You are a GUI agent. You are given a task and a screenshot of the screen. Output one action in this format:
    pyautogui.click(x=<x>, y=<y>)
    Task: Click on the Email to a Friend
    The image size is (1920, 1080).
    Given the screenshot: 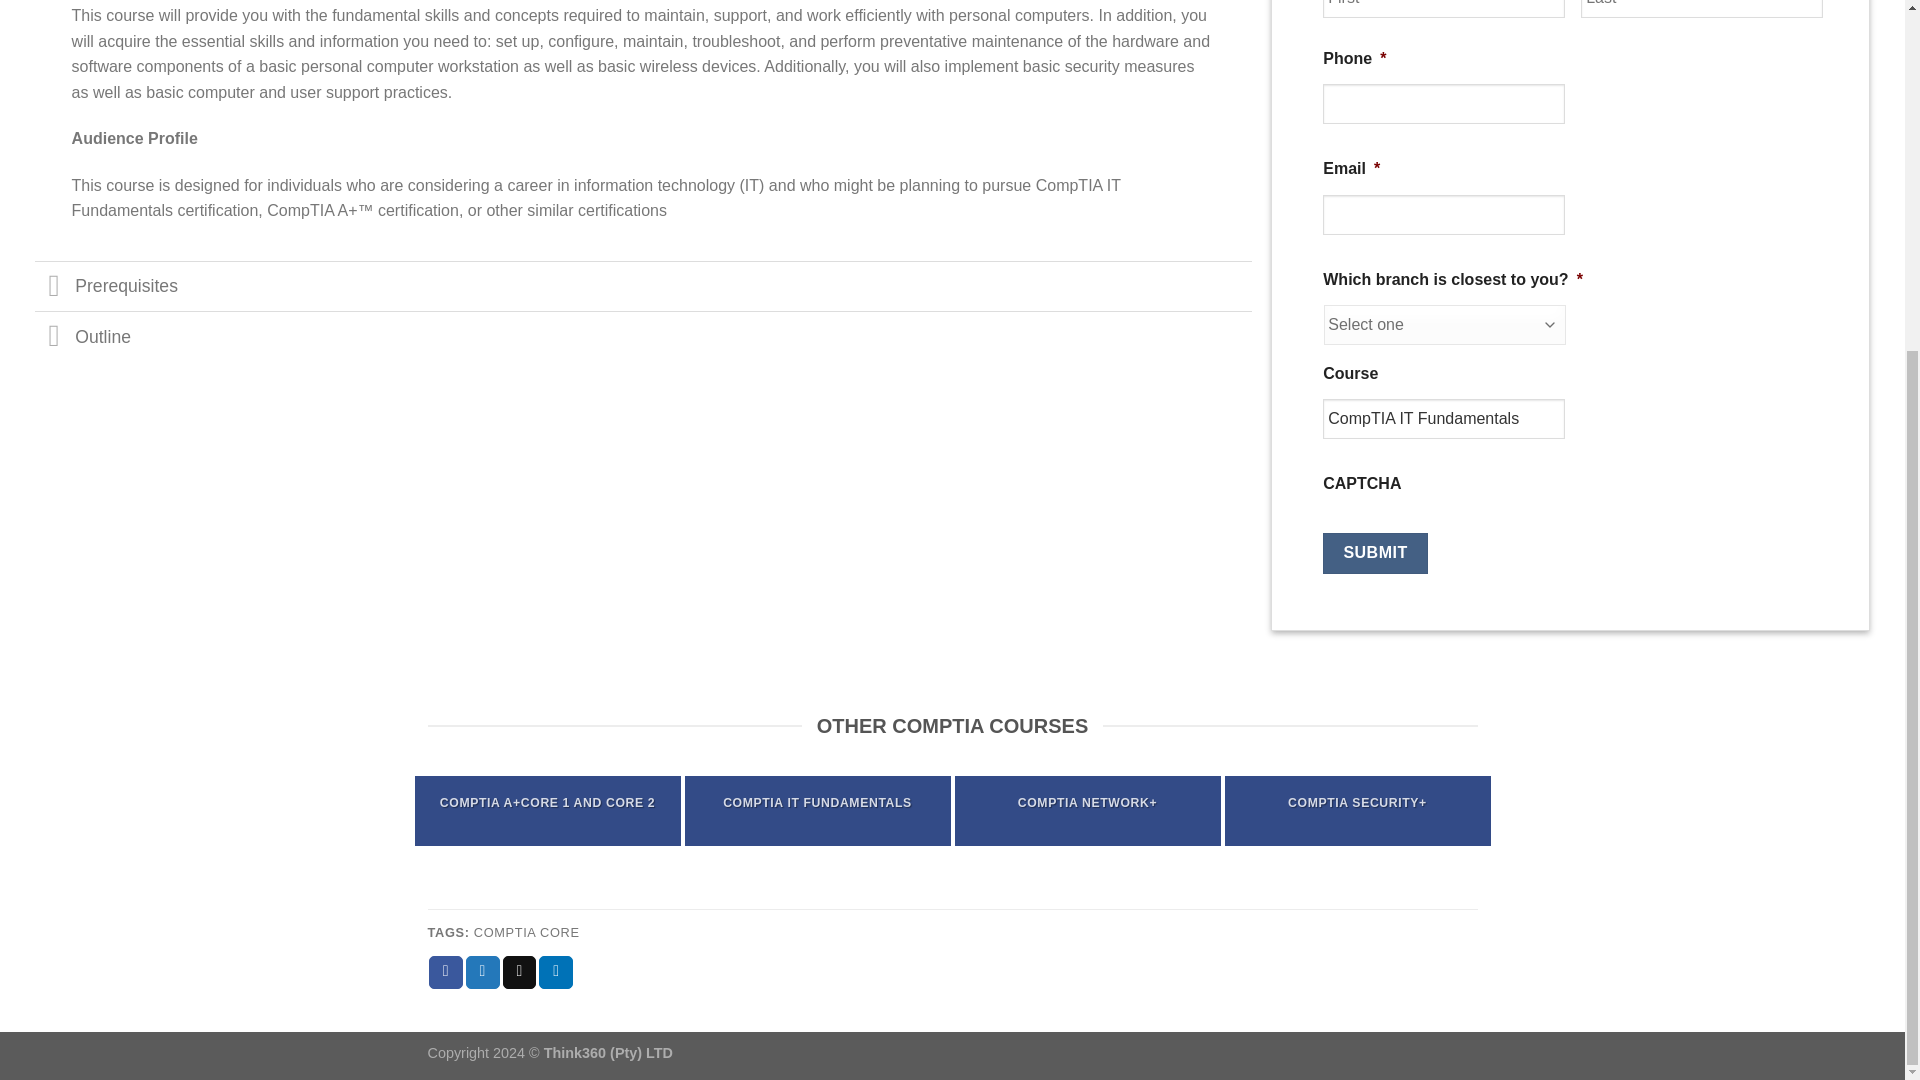 What is the action you would take?
    pyautogui.click(x=520, y=972)
    